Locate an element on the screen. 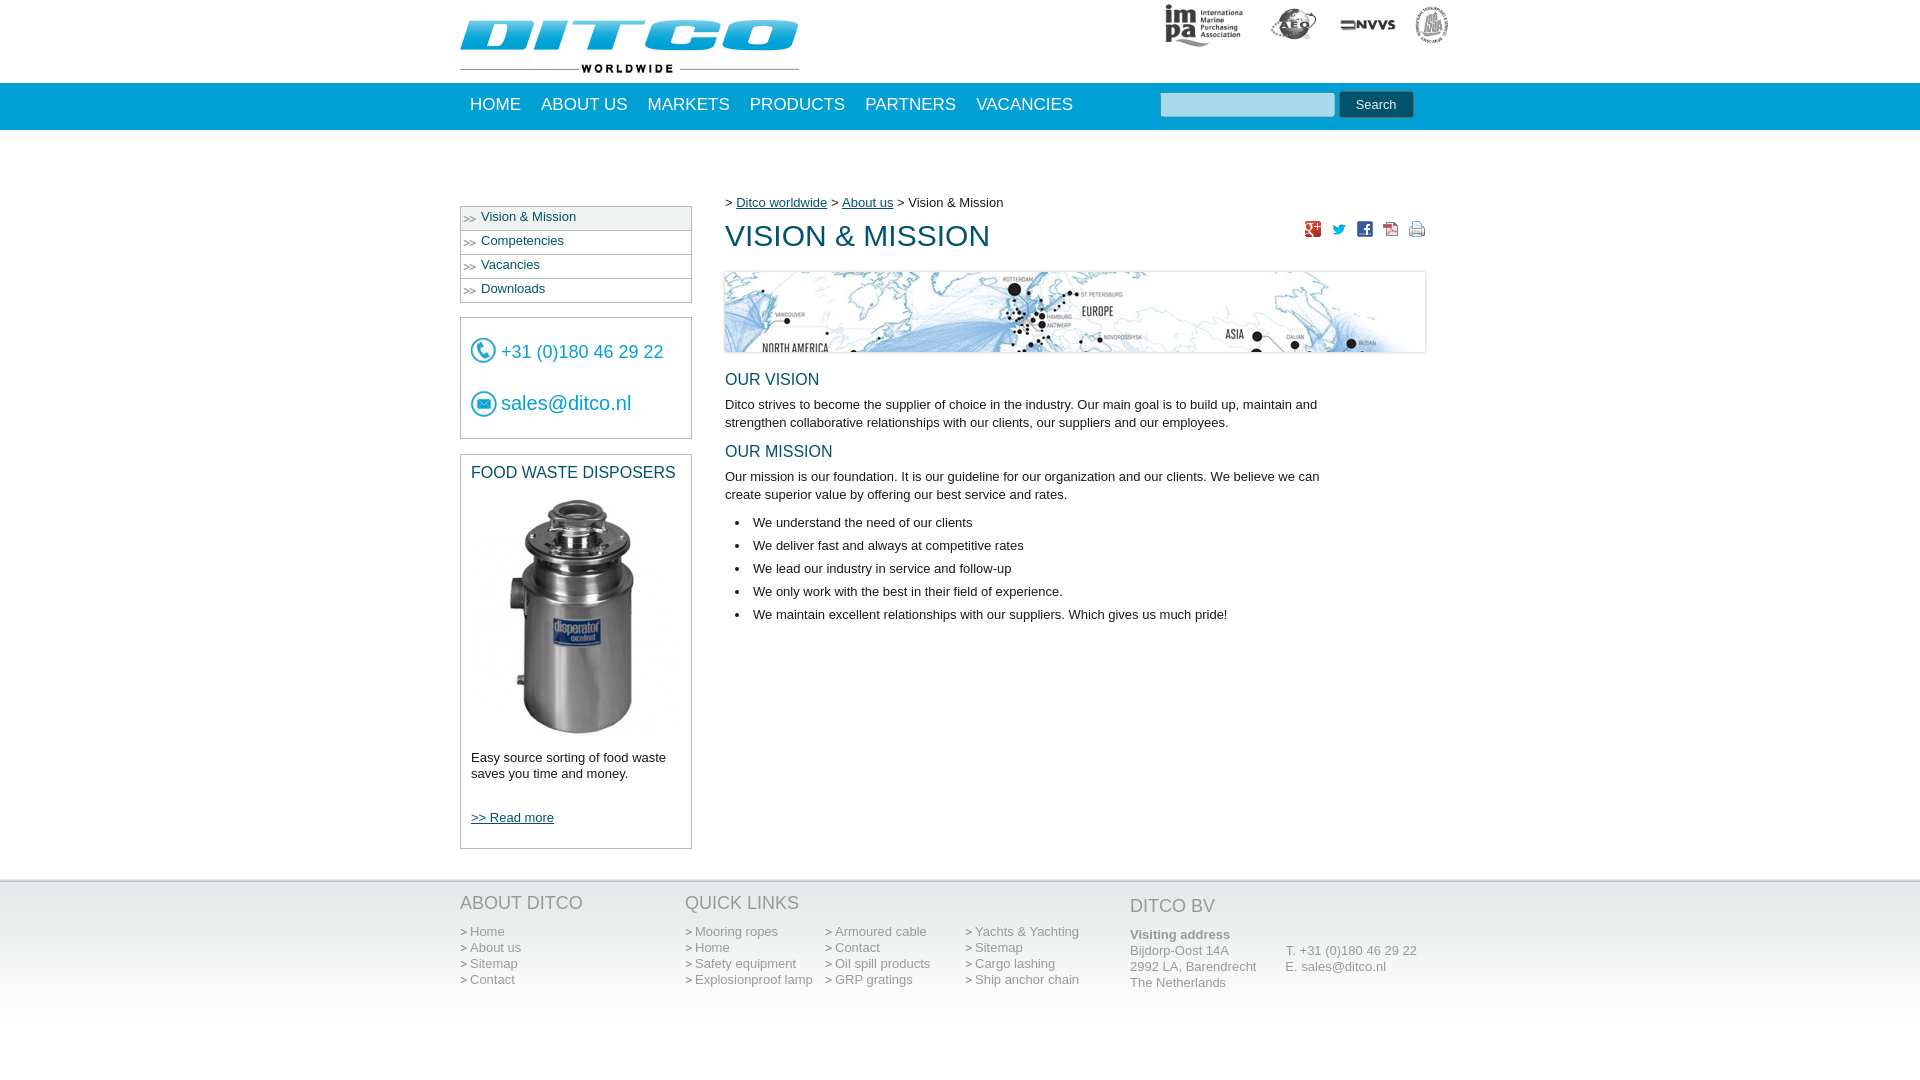 This screenshot has width=1920, height=1080. About us is located at coordinates (867, 202).